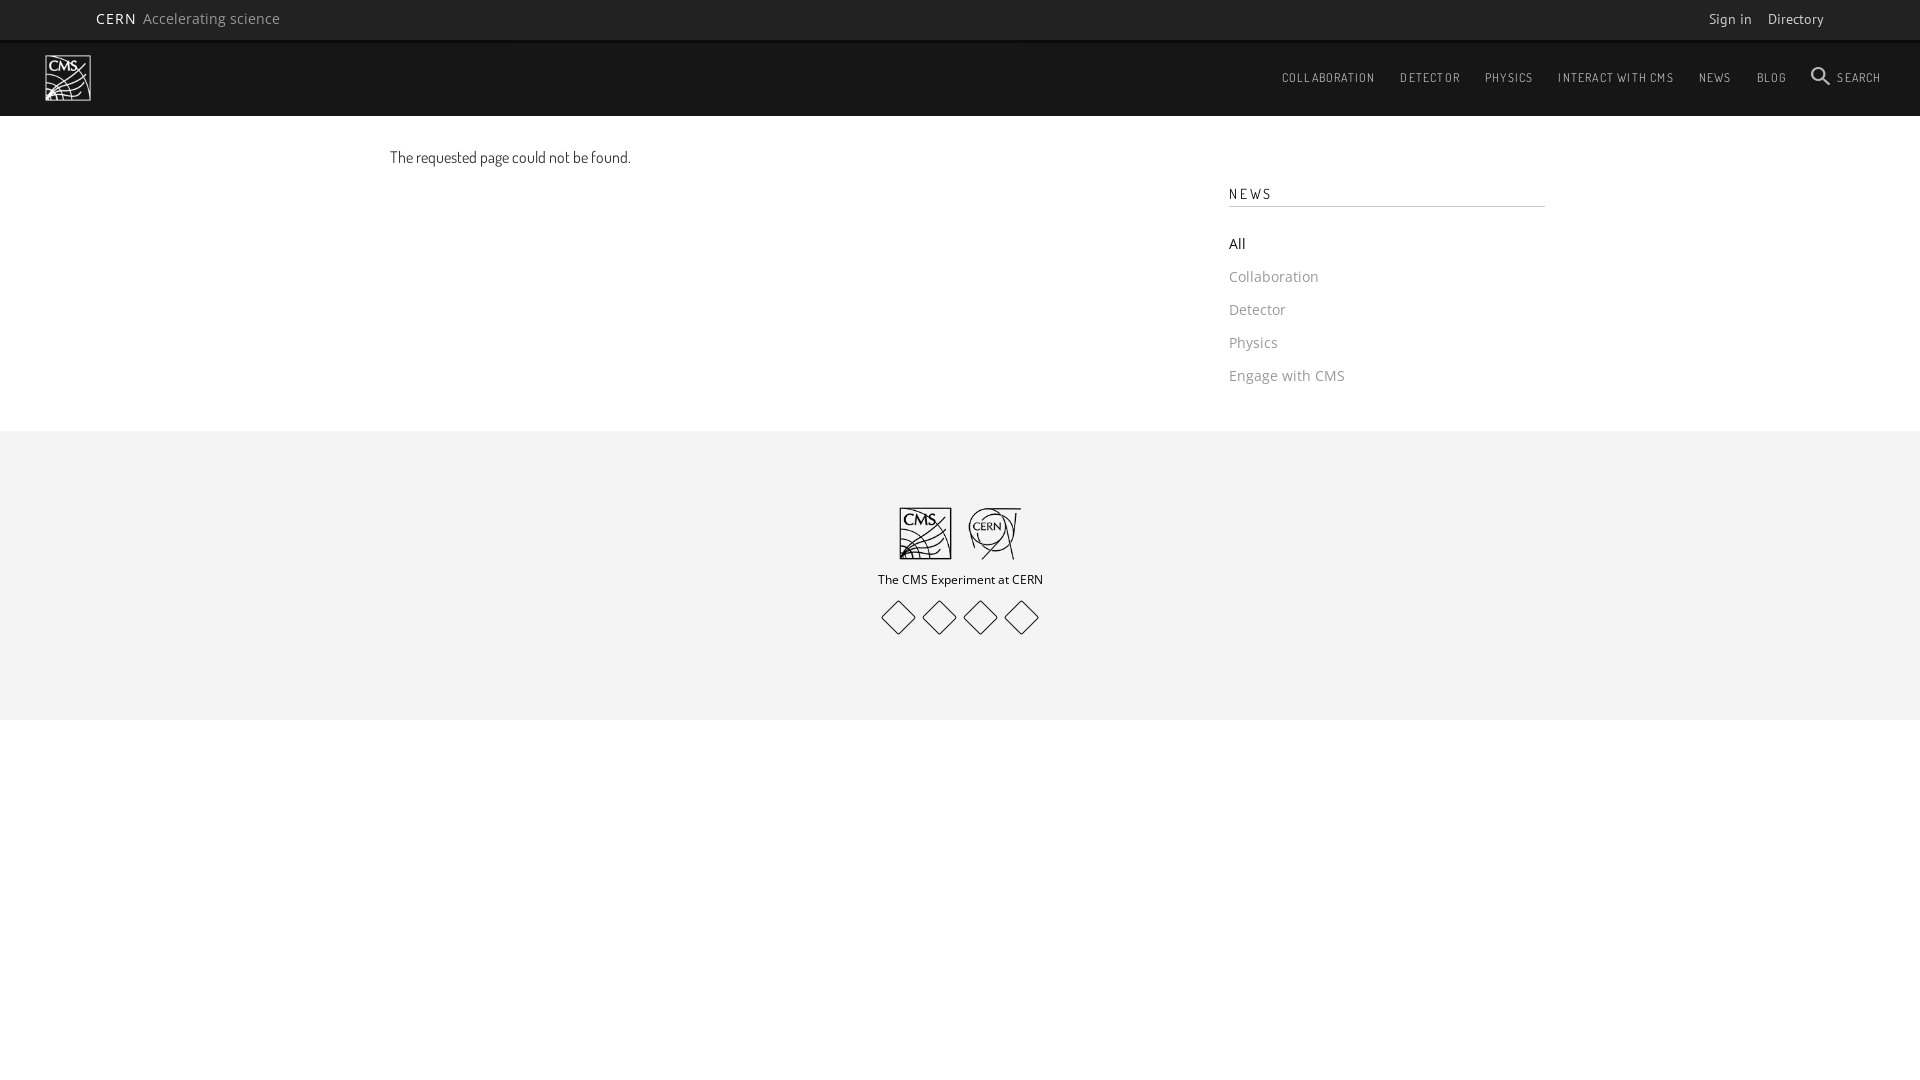 This screenshot has width=1920, height=1080. What do you see at coordinates (1274, 278) in the screenshot?
I see `Collaboration` at bounding box center [1274, 278].